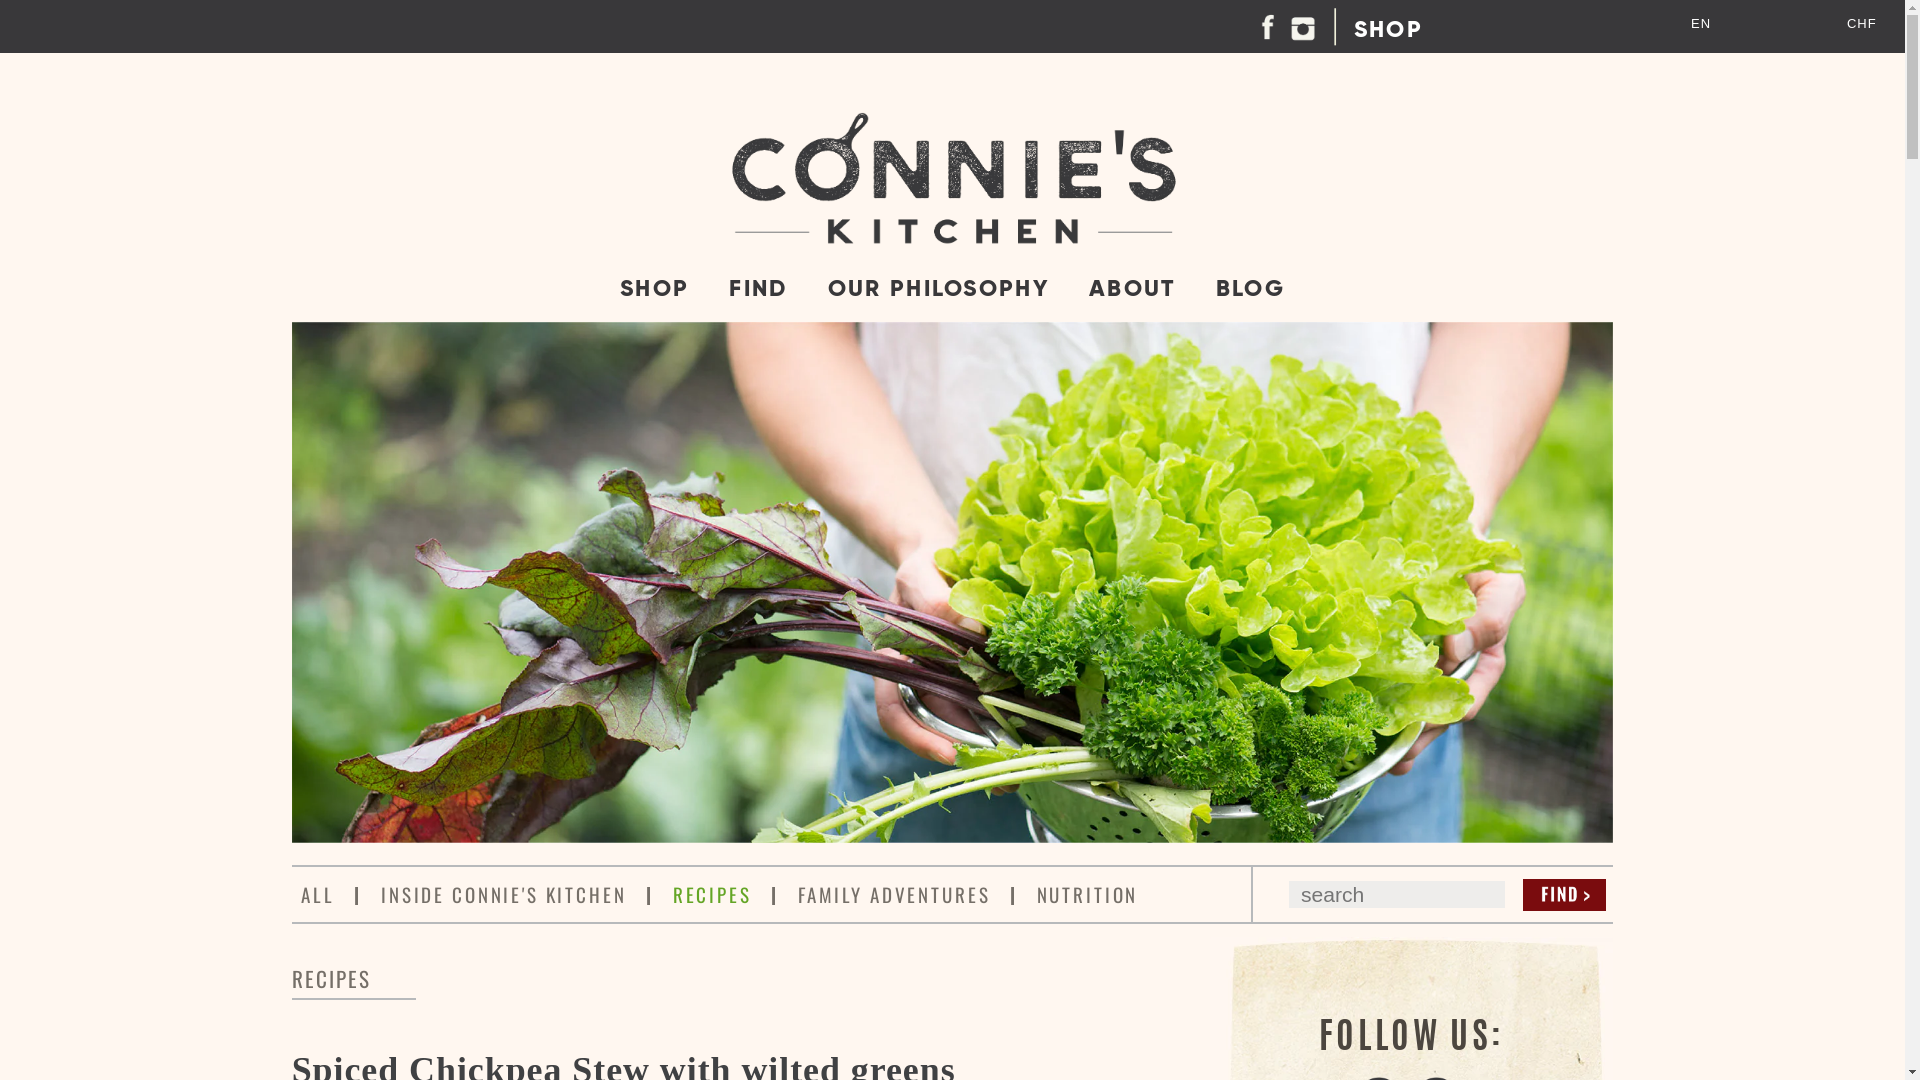 Image resolution: width=1920 pixels, height=1080 pixels. Describe the element at coordinates (1088, 894) in the screenshot. I see `NUTRITION` at that location.